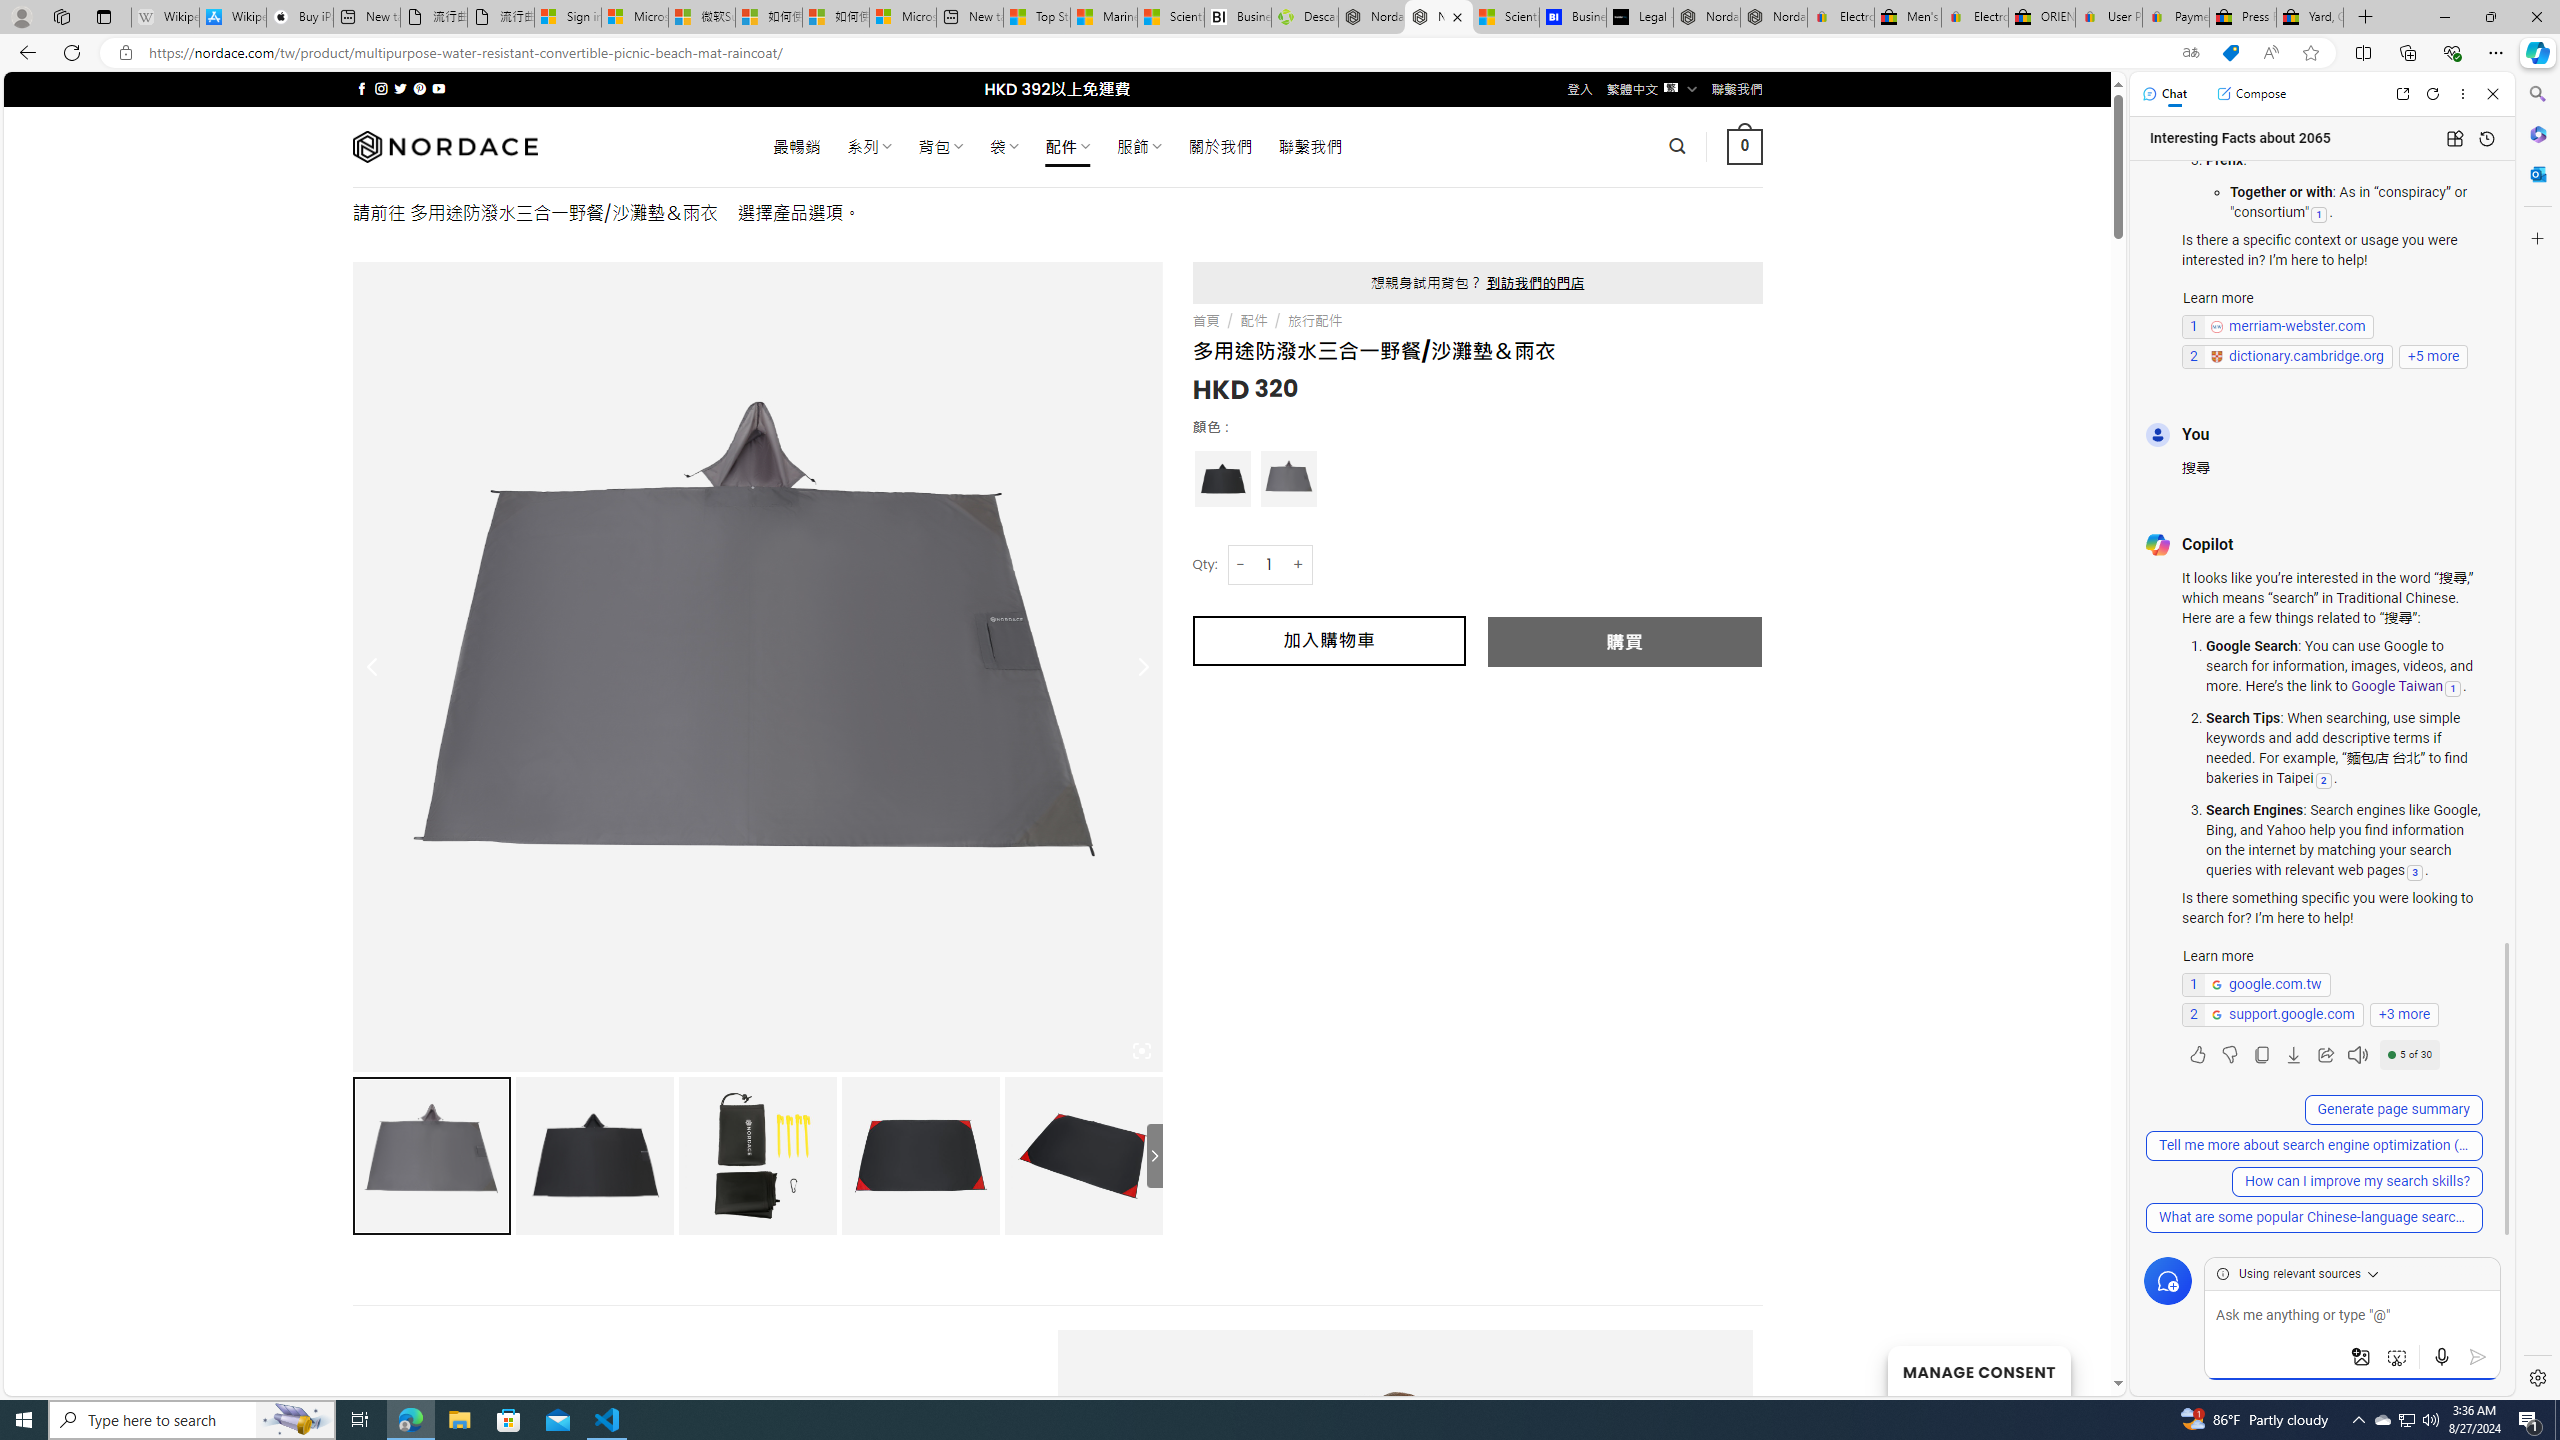 The height and width of the screenshot is (1440, 2560). What do you see at coordinates (362, 88) in the screenshot?
I see `Follow on Facebook` at bounding box center [362, 88].